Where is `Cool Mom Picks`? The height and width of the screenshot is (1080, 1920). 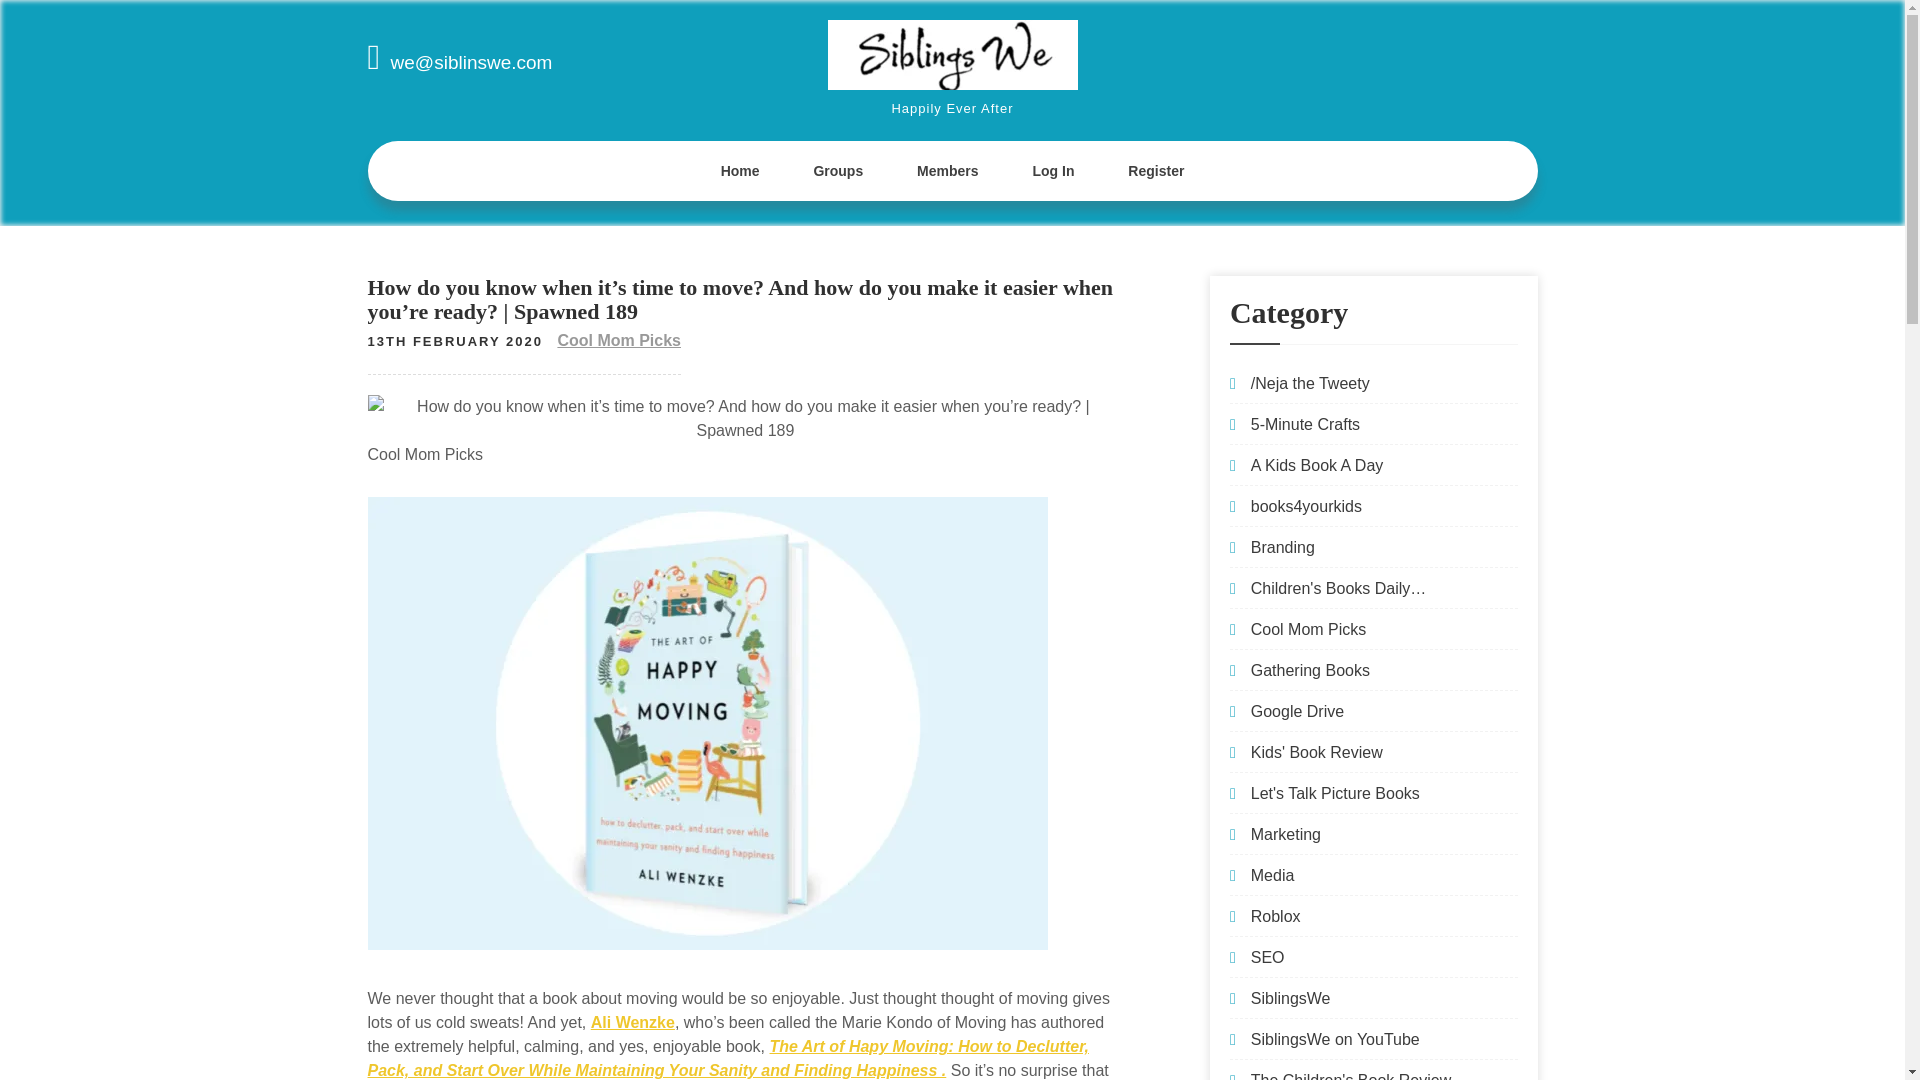
Cool Mom Picks is located at coordinates (1309, 630).